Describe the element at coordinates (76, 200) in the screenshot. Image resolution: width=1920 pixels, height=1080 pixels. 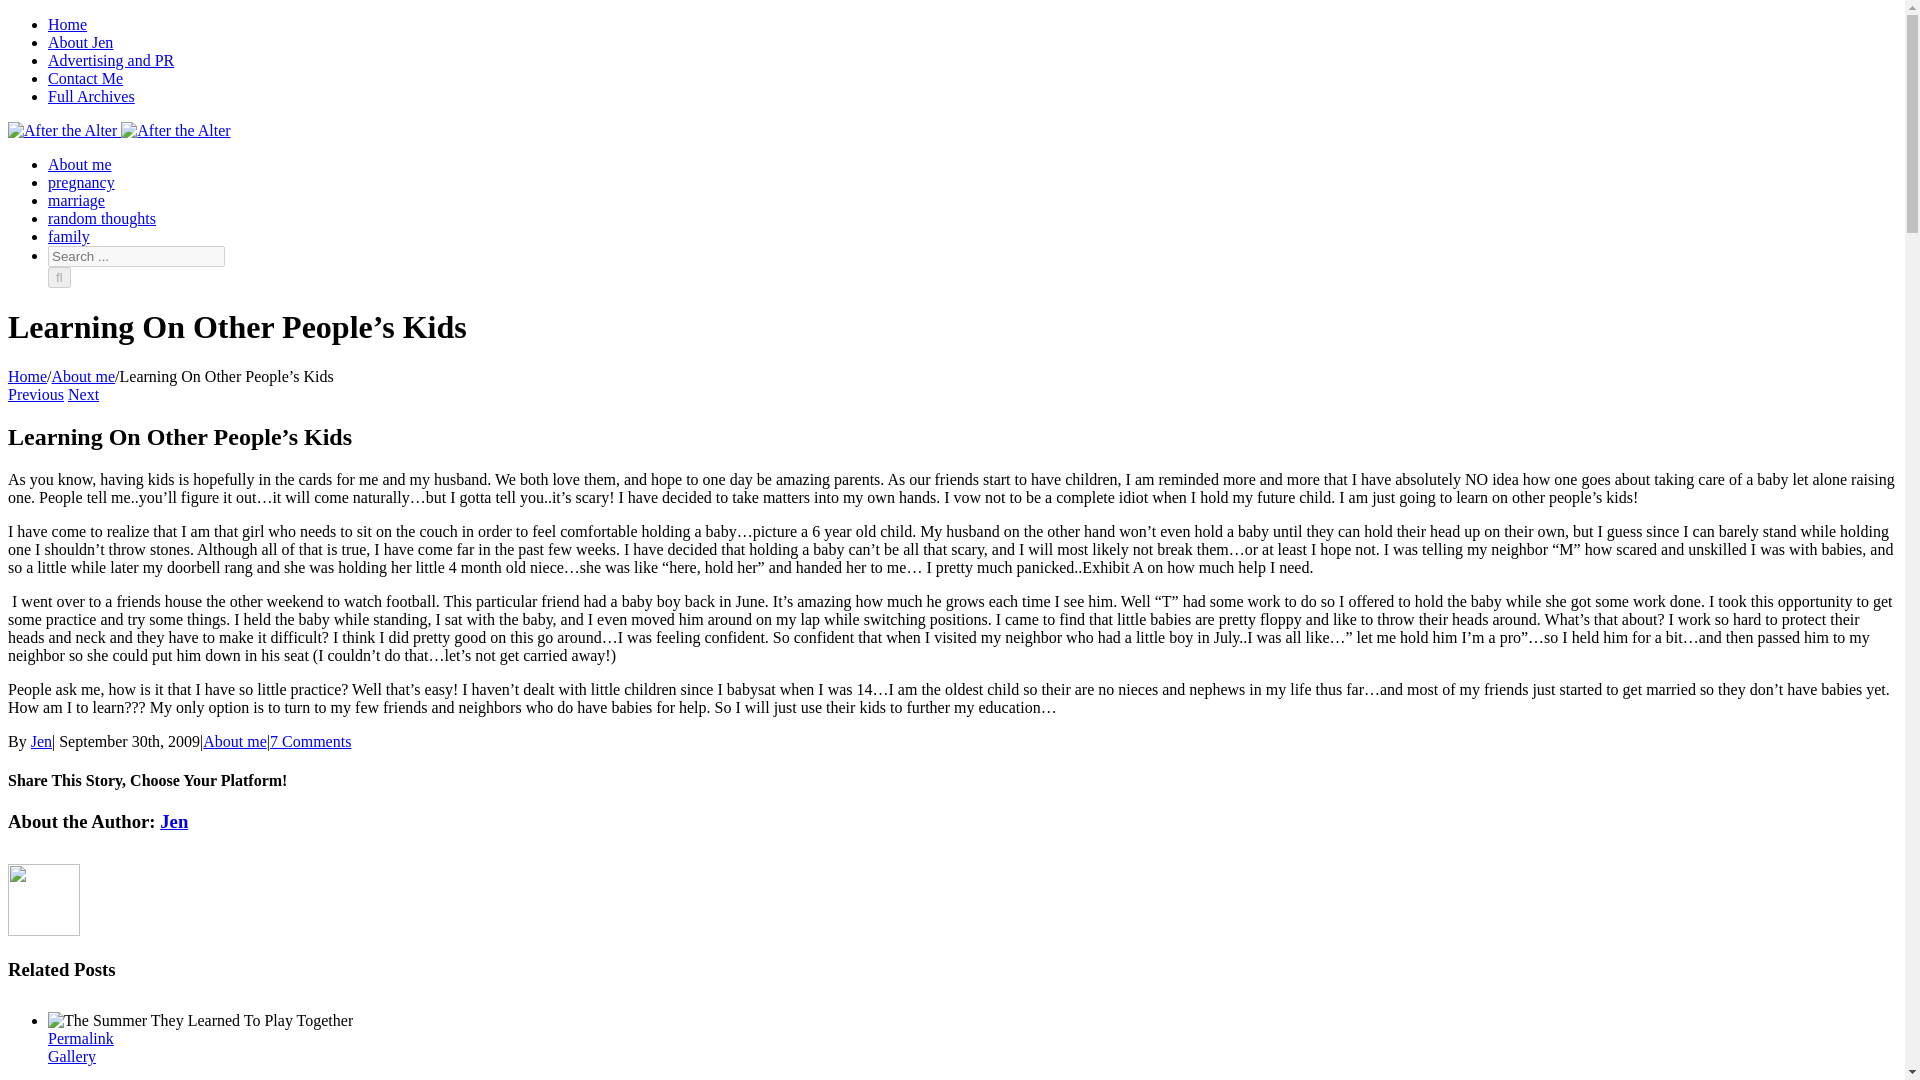
I see `marriage` at that location.